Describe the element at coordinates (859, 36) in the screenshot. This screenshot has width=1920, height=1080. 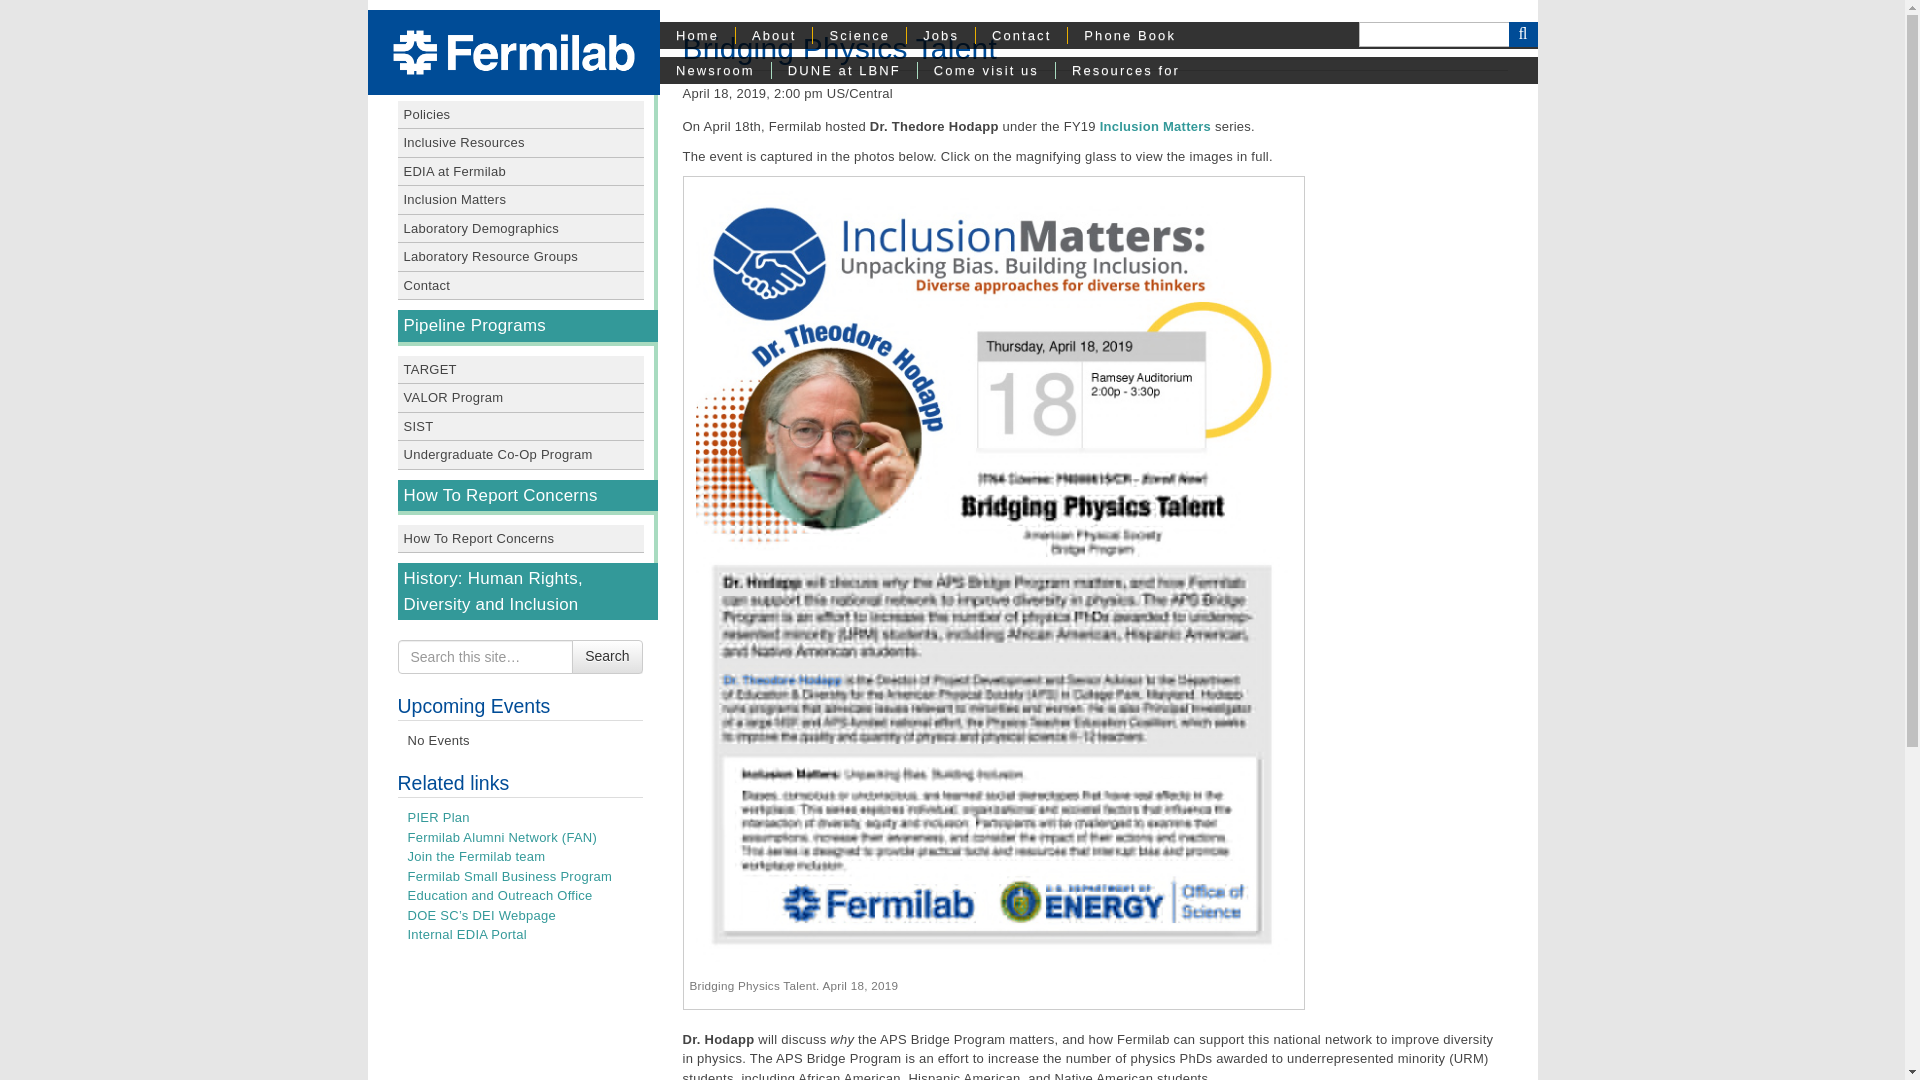
I see `Science` at that location.